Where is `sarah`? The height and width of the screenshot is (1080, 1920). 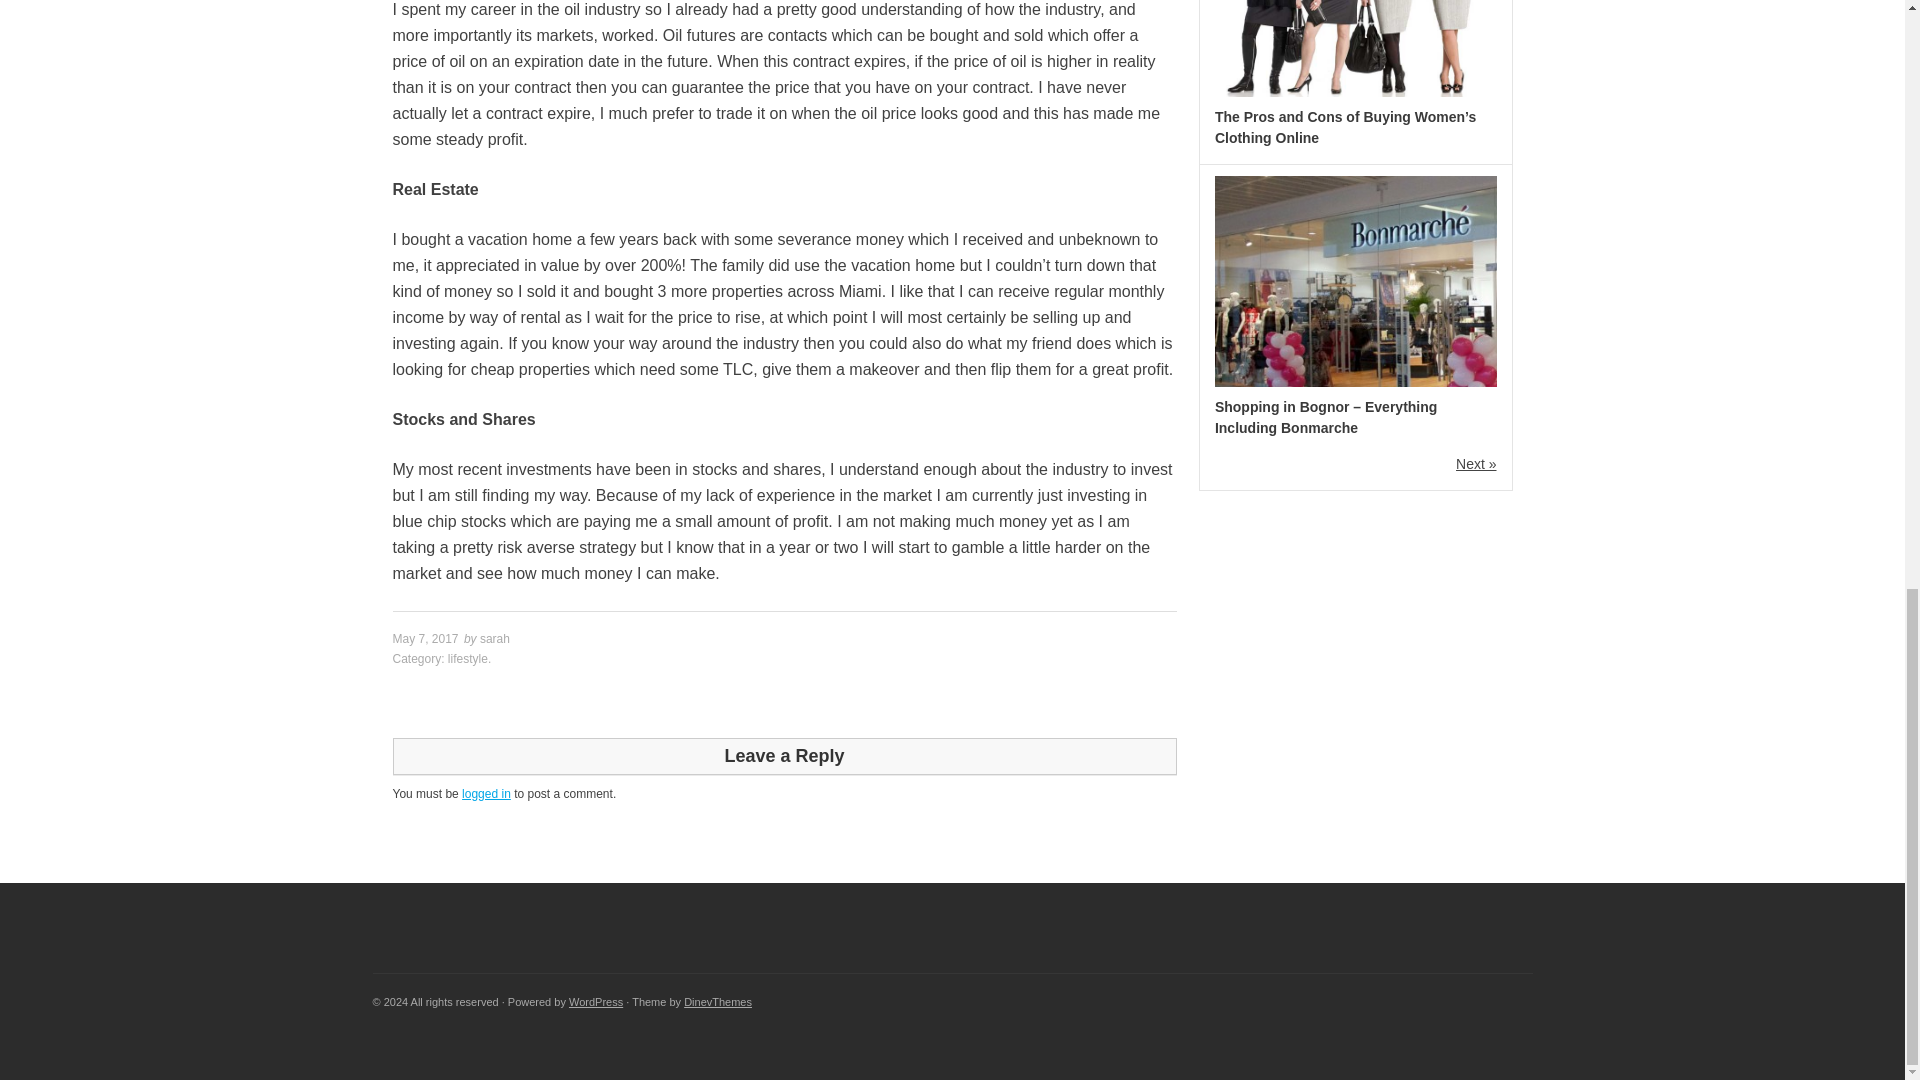 sarah is located at coordinates (495, 638).